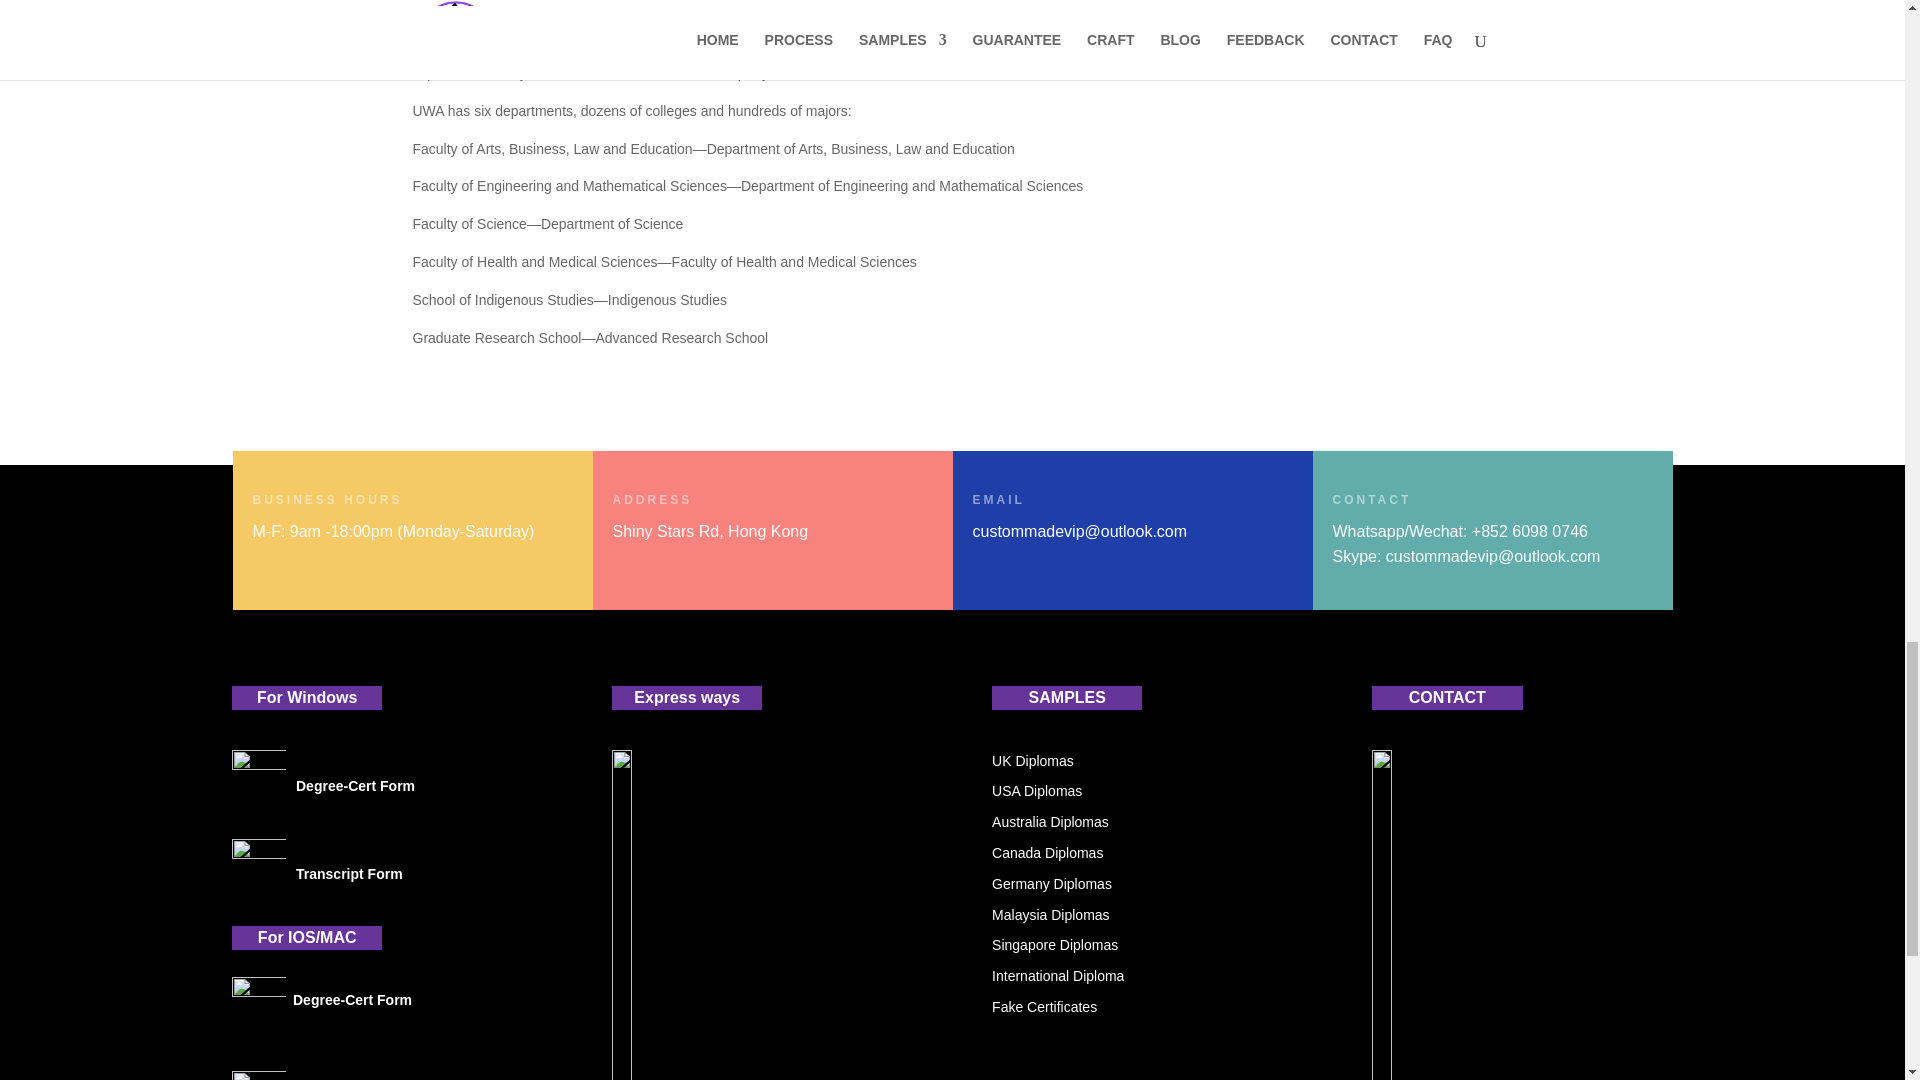 The height and width of the screenshot is (1080, 1920). What do you see at coordinates (1032, 760) in the screenshot?
I see `UK Diplomas` at bounding box center [1032, 760].